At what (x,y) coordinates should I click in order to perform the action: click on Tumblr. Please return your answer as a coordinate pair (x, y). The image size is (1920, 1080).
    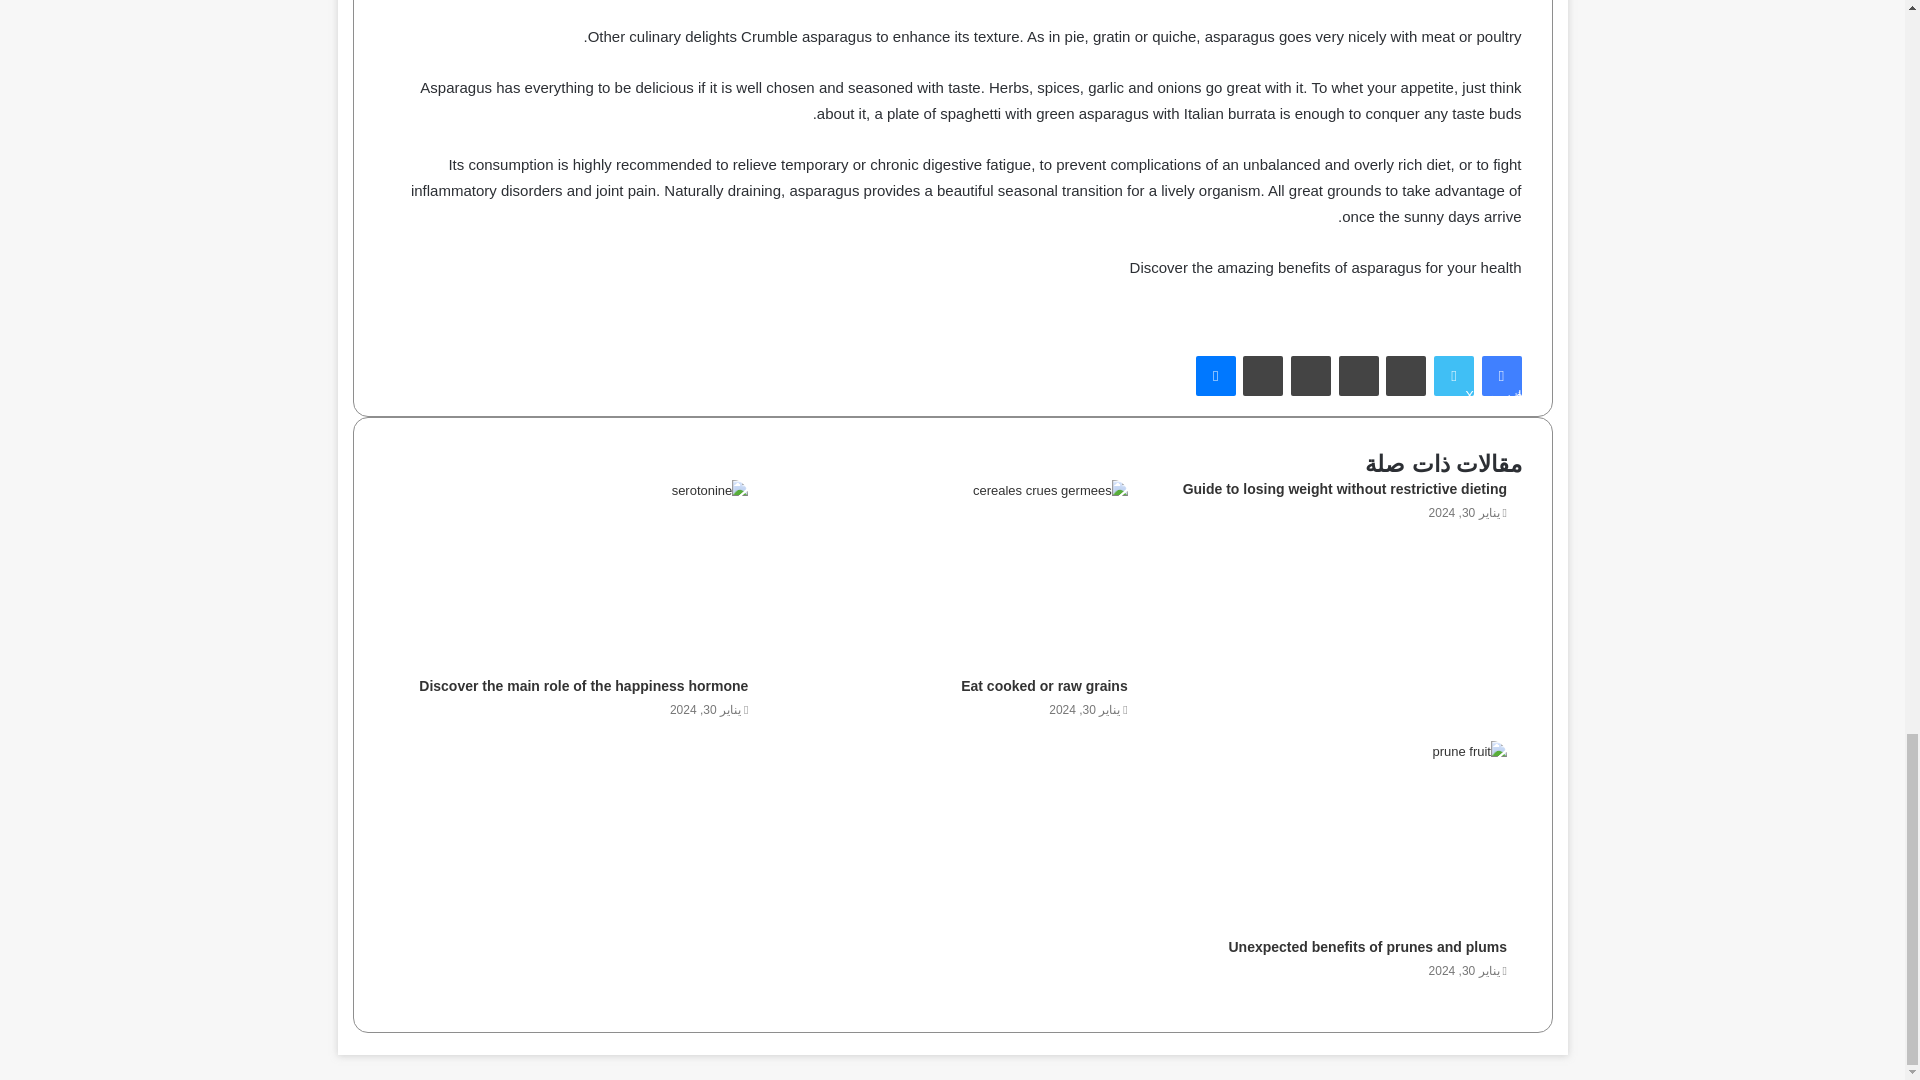
    Looking at the image, I should click on (1358, 376).